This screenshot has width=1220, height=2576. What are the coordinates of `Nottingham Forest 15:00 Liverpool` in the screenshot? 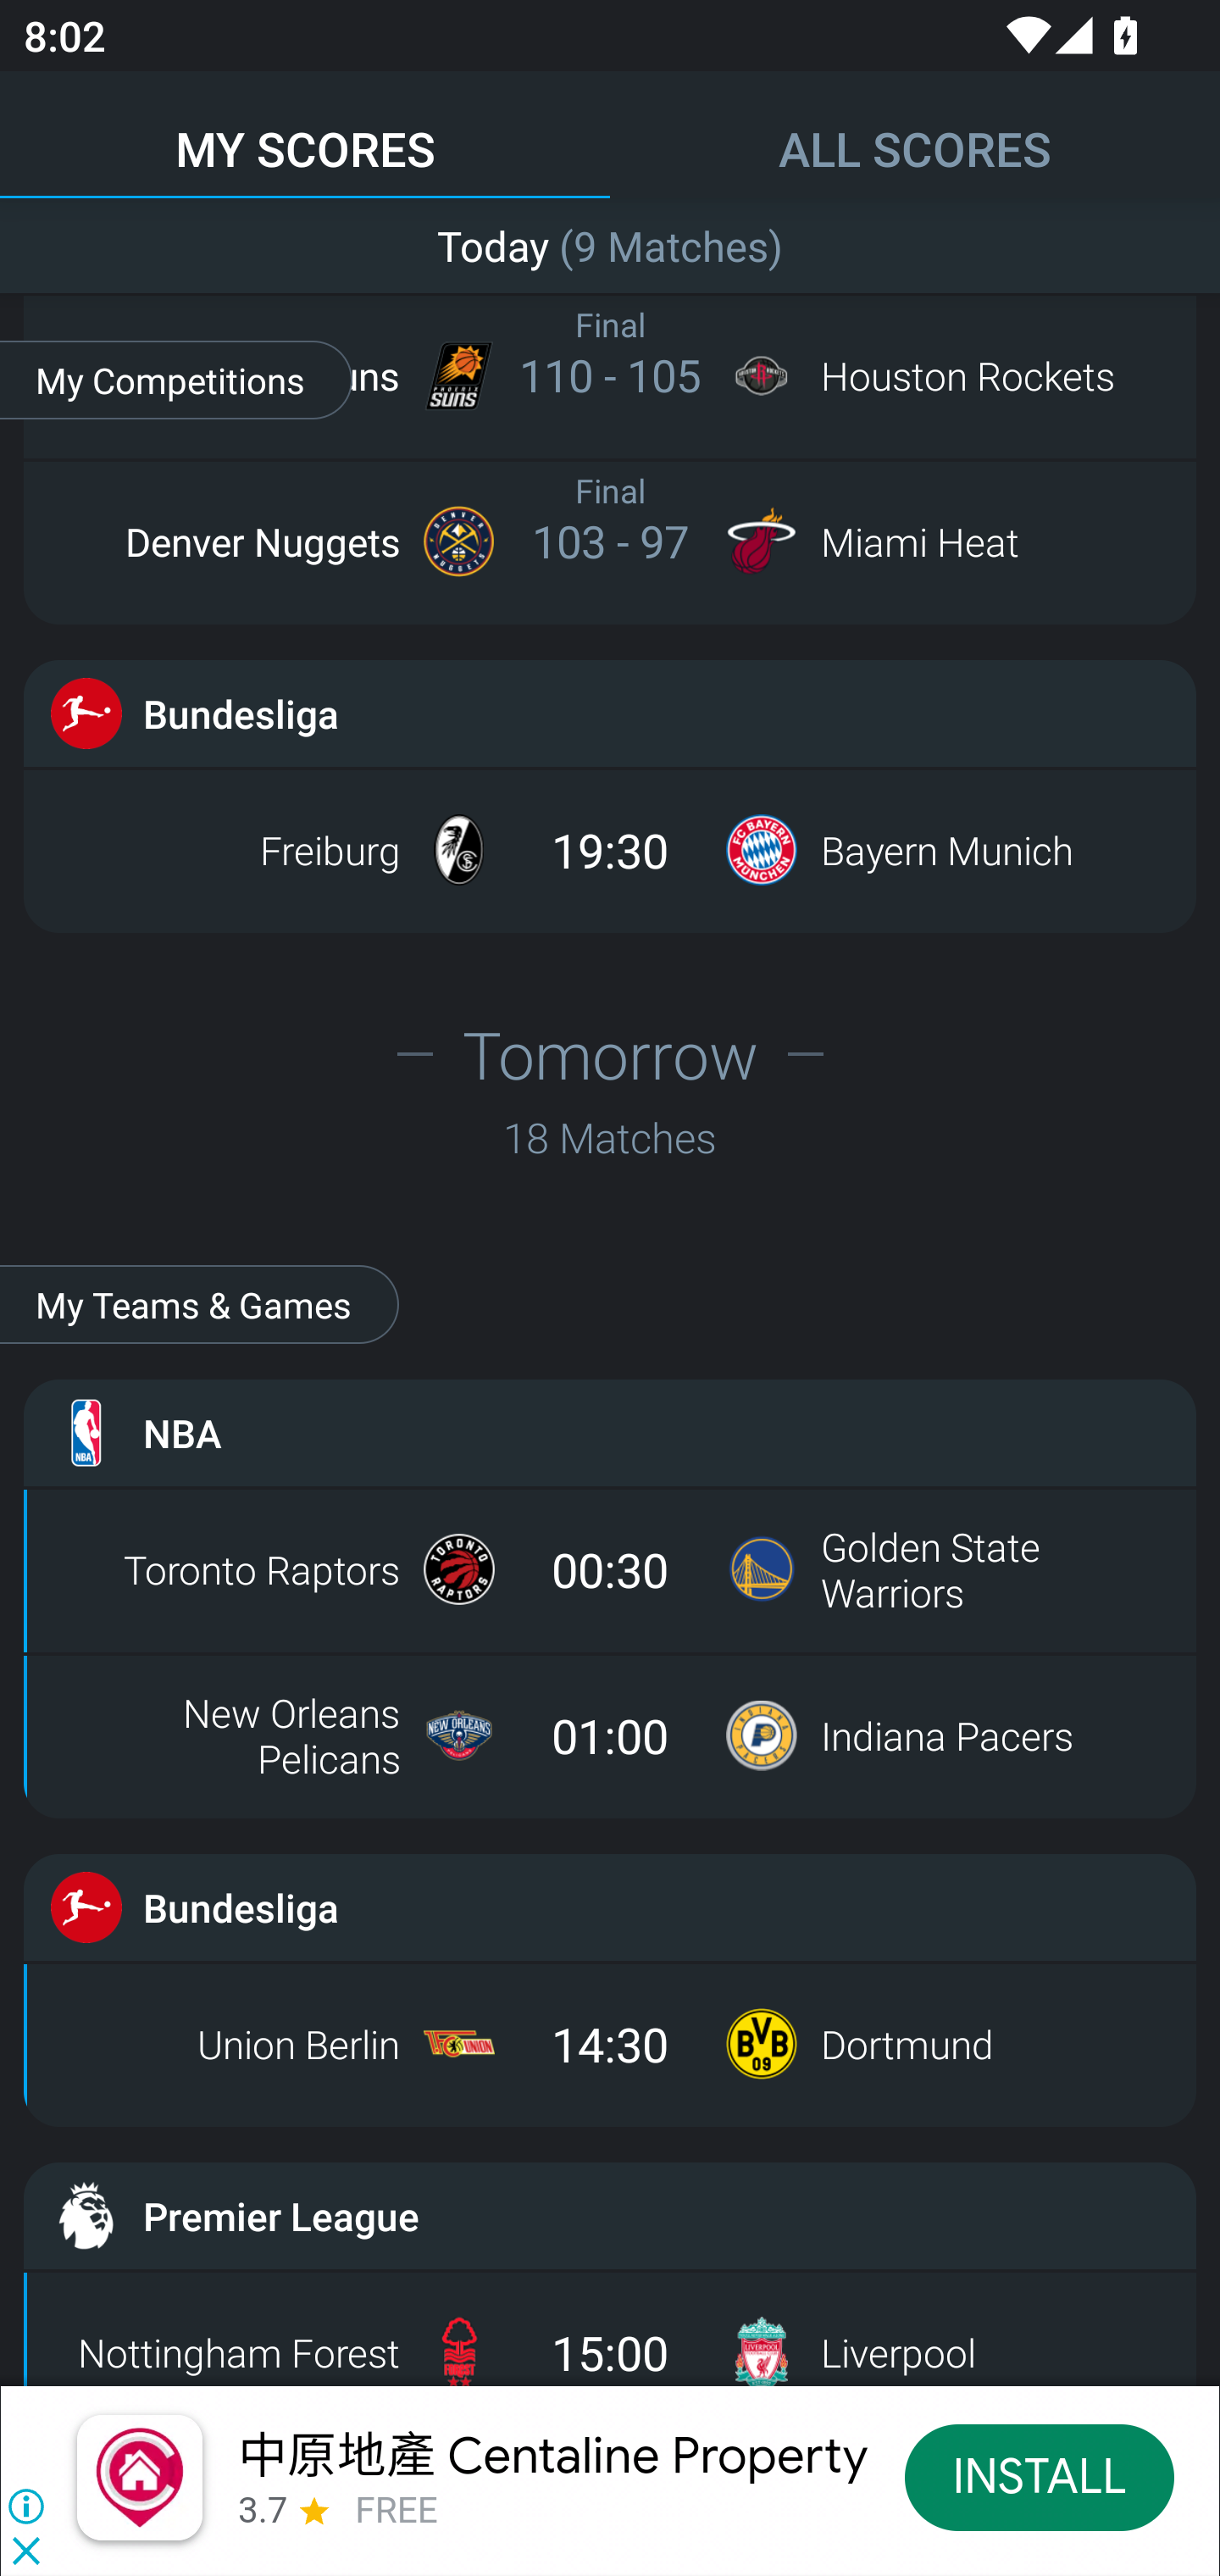 It's located at (610, 2336).